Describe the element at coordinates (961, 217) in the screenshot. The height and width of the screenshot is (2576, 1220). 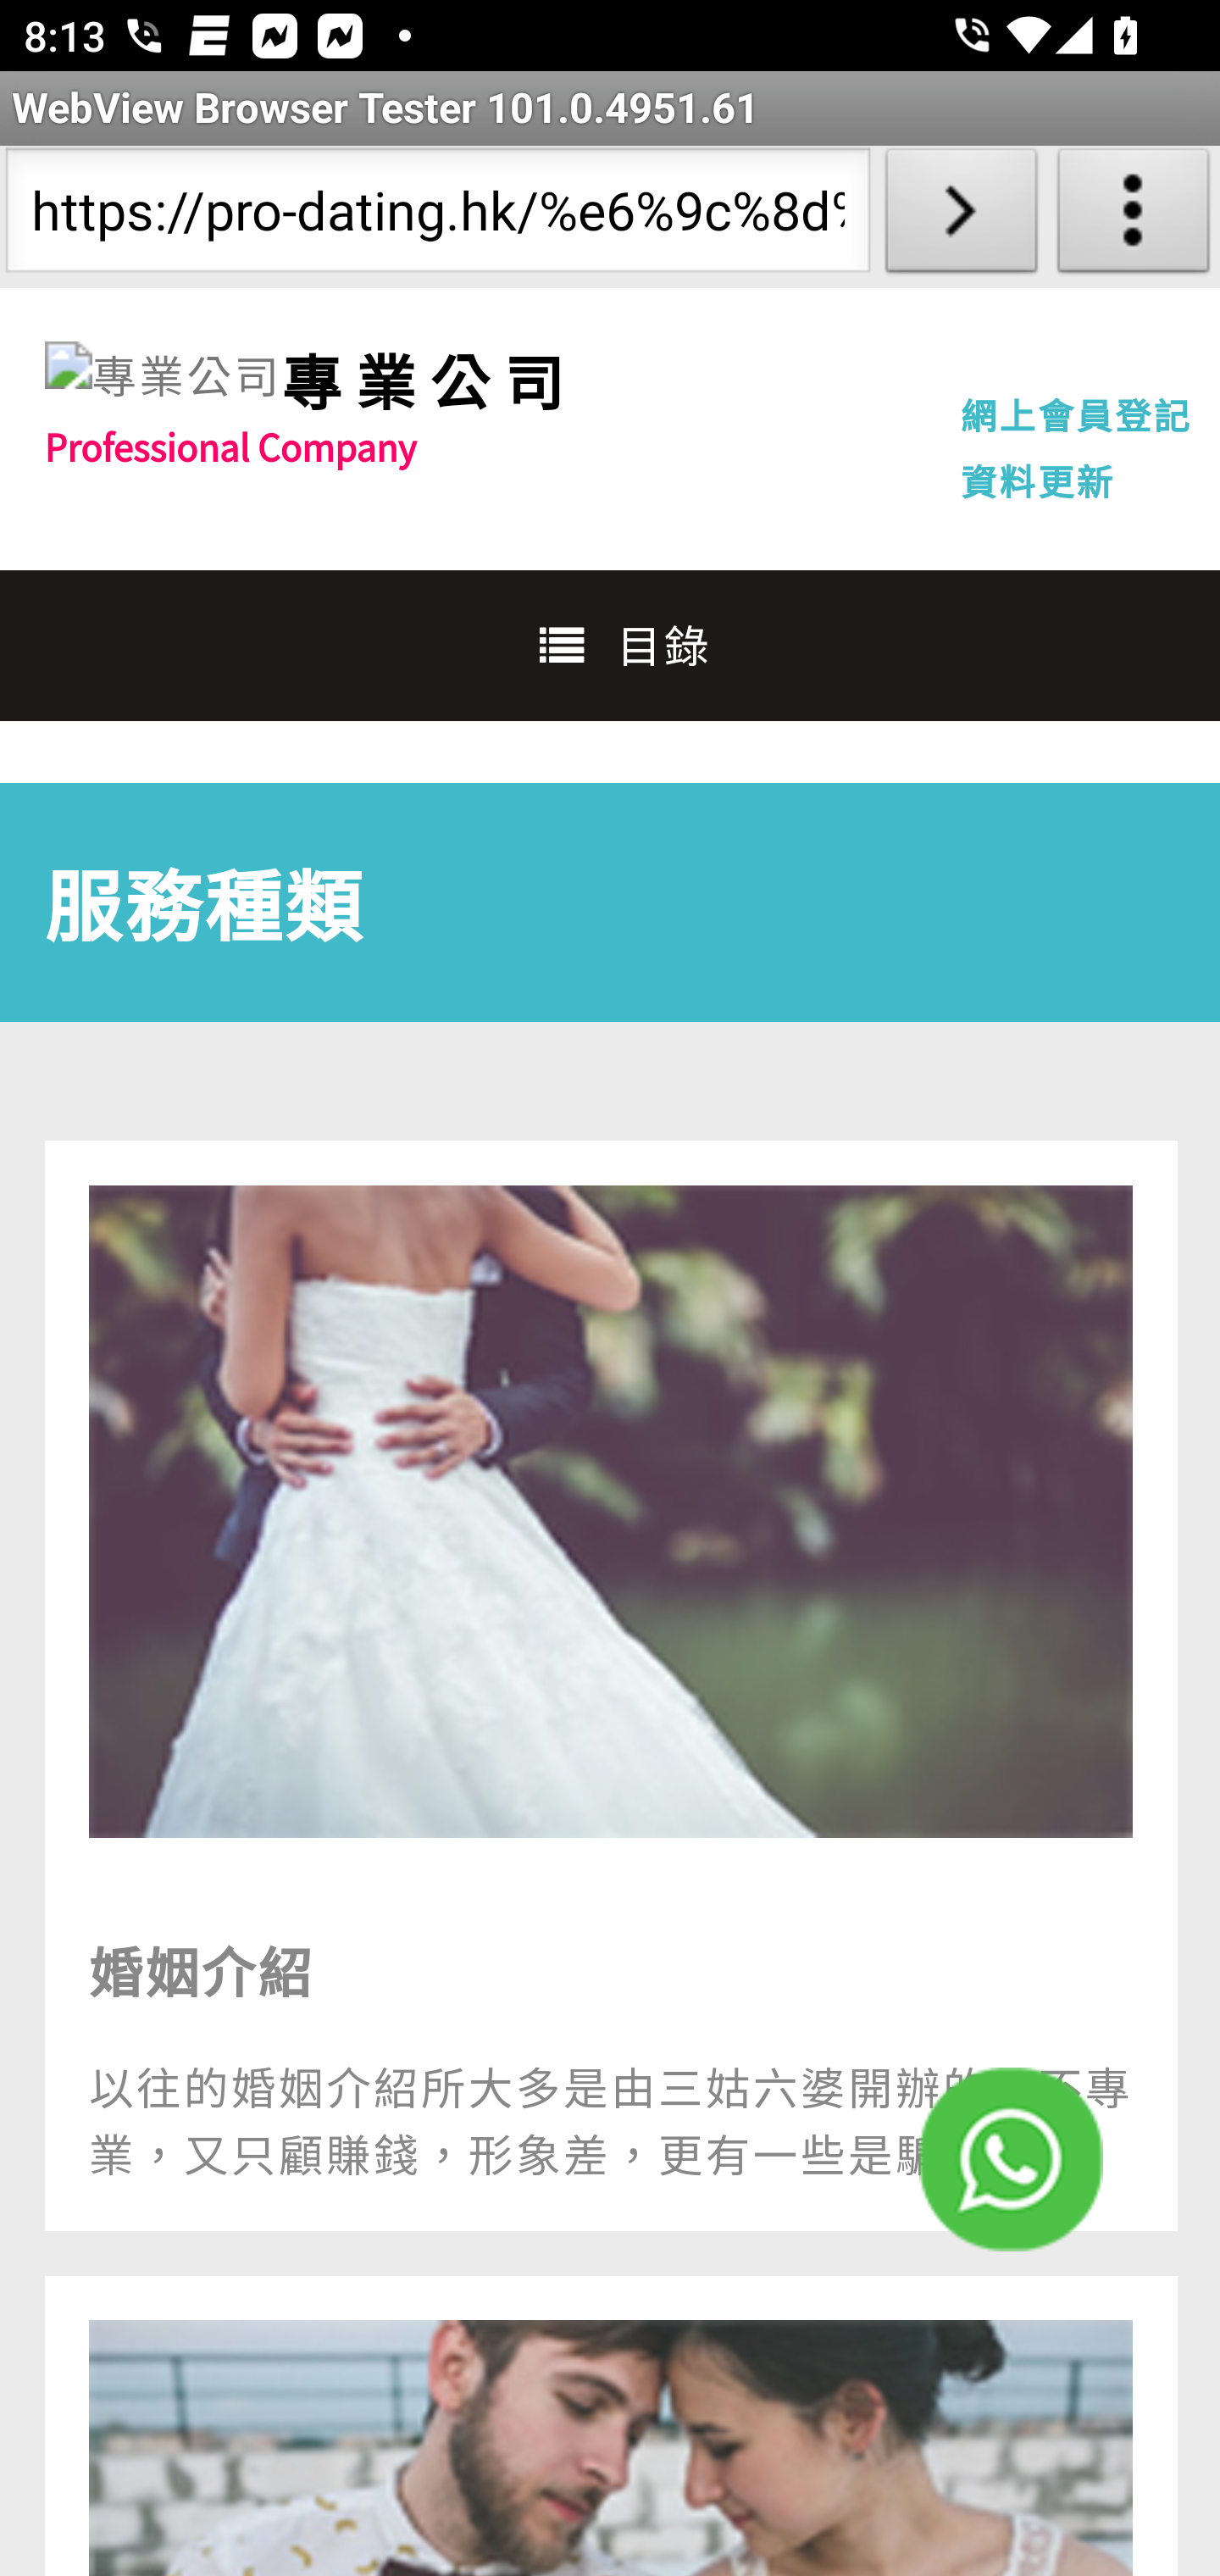
I see `Load URL` at that location.